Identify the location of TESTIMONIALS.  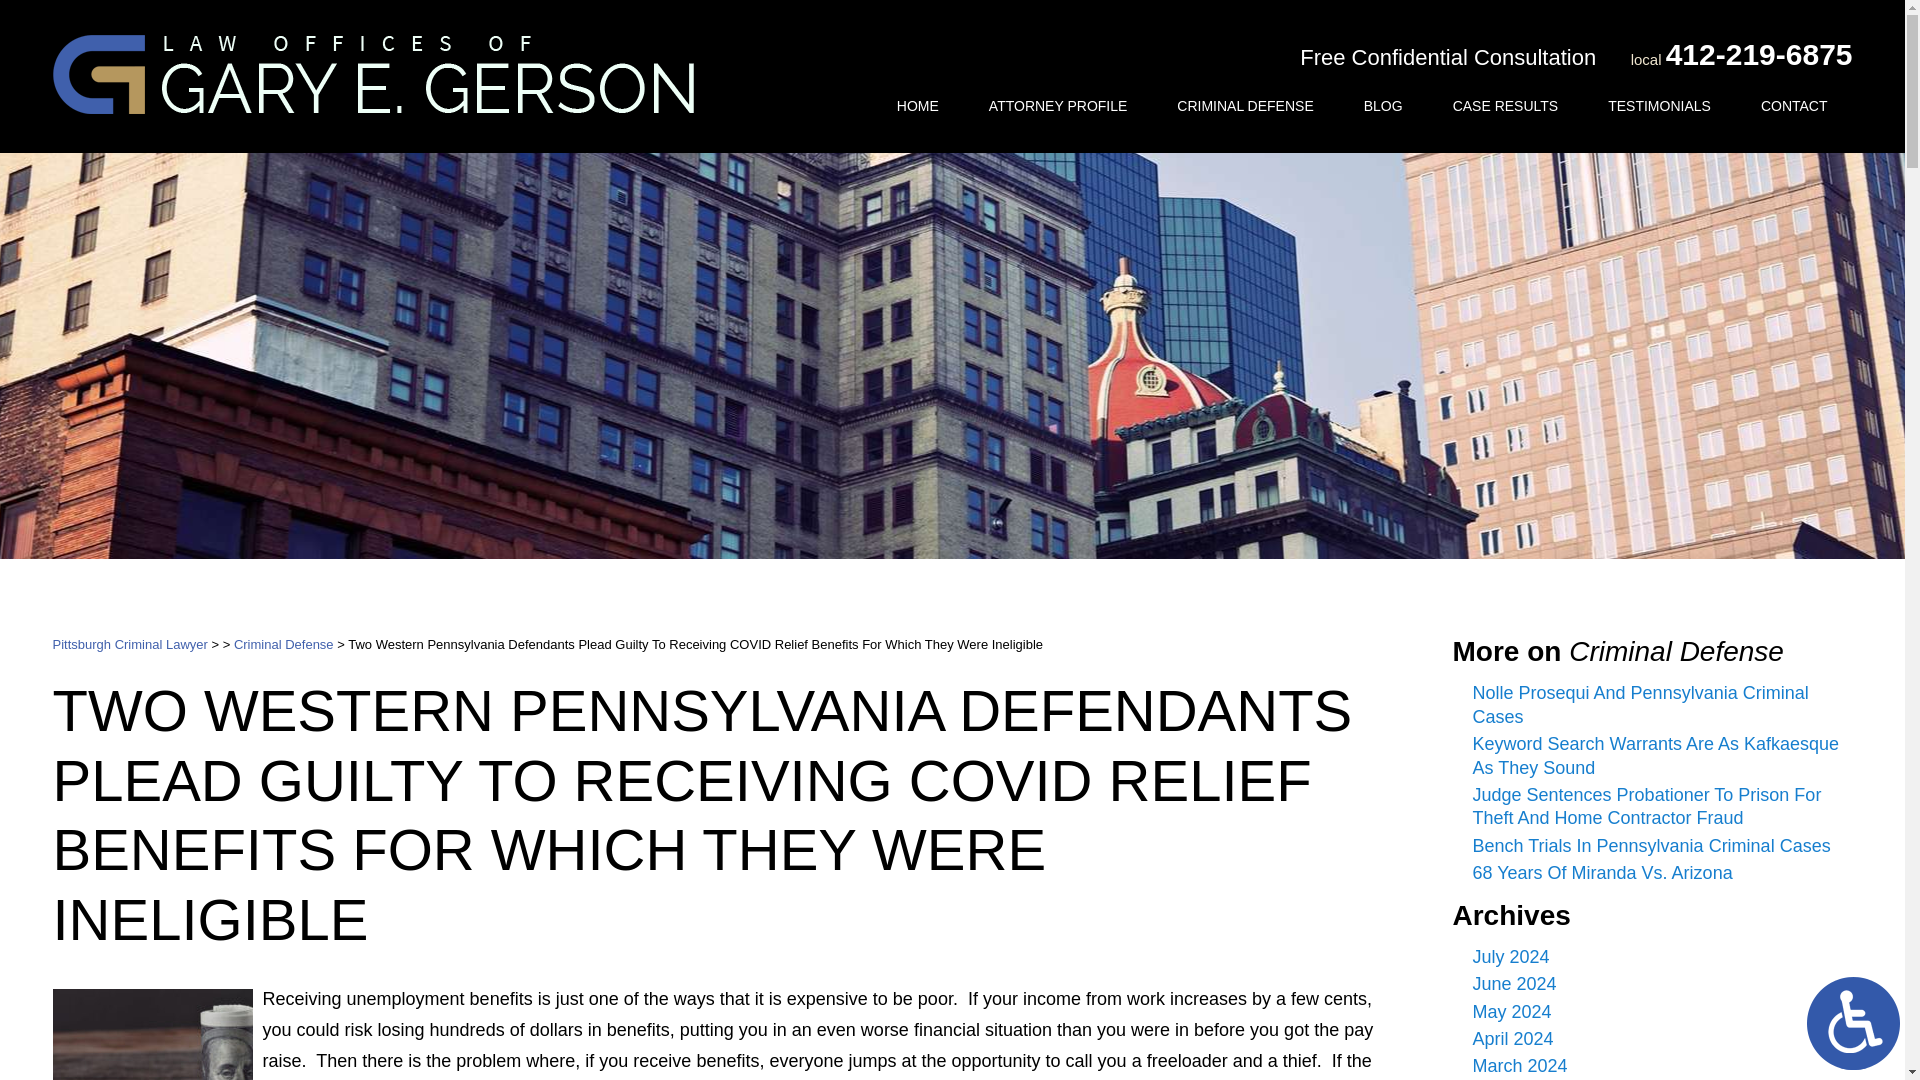
(1658, 106).